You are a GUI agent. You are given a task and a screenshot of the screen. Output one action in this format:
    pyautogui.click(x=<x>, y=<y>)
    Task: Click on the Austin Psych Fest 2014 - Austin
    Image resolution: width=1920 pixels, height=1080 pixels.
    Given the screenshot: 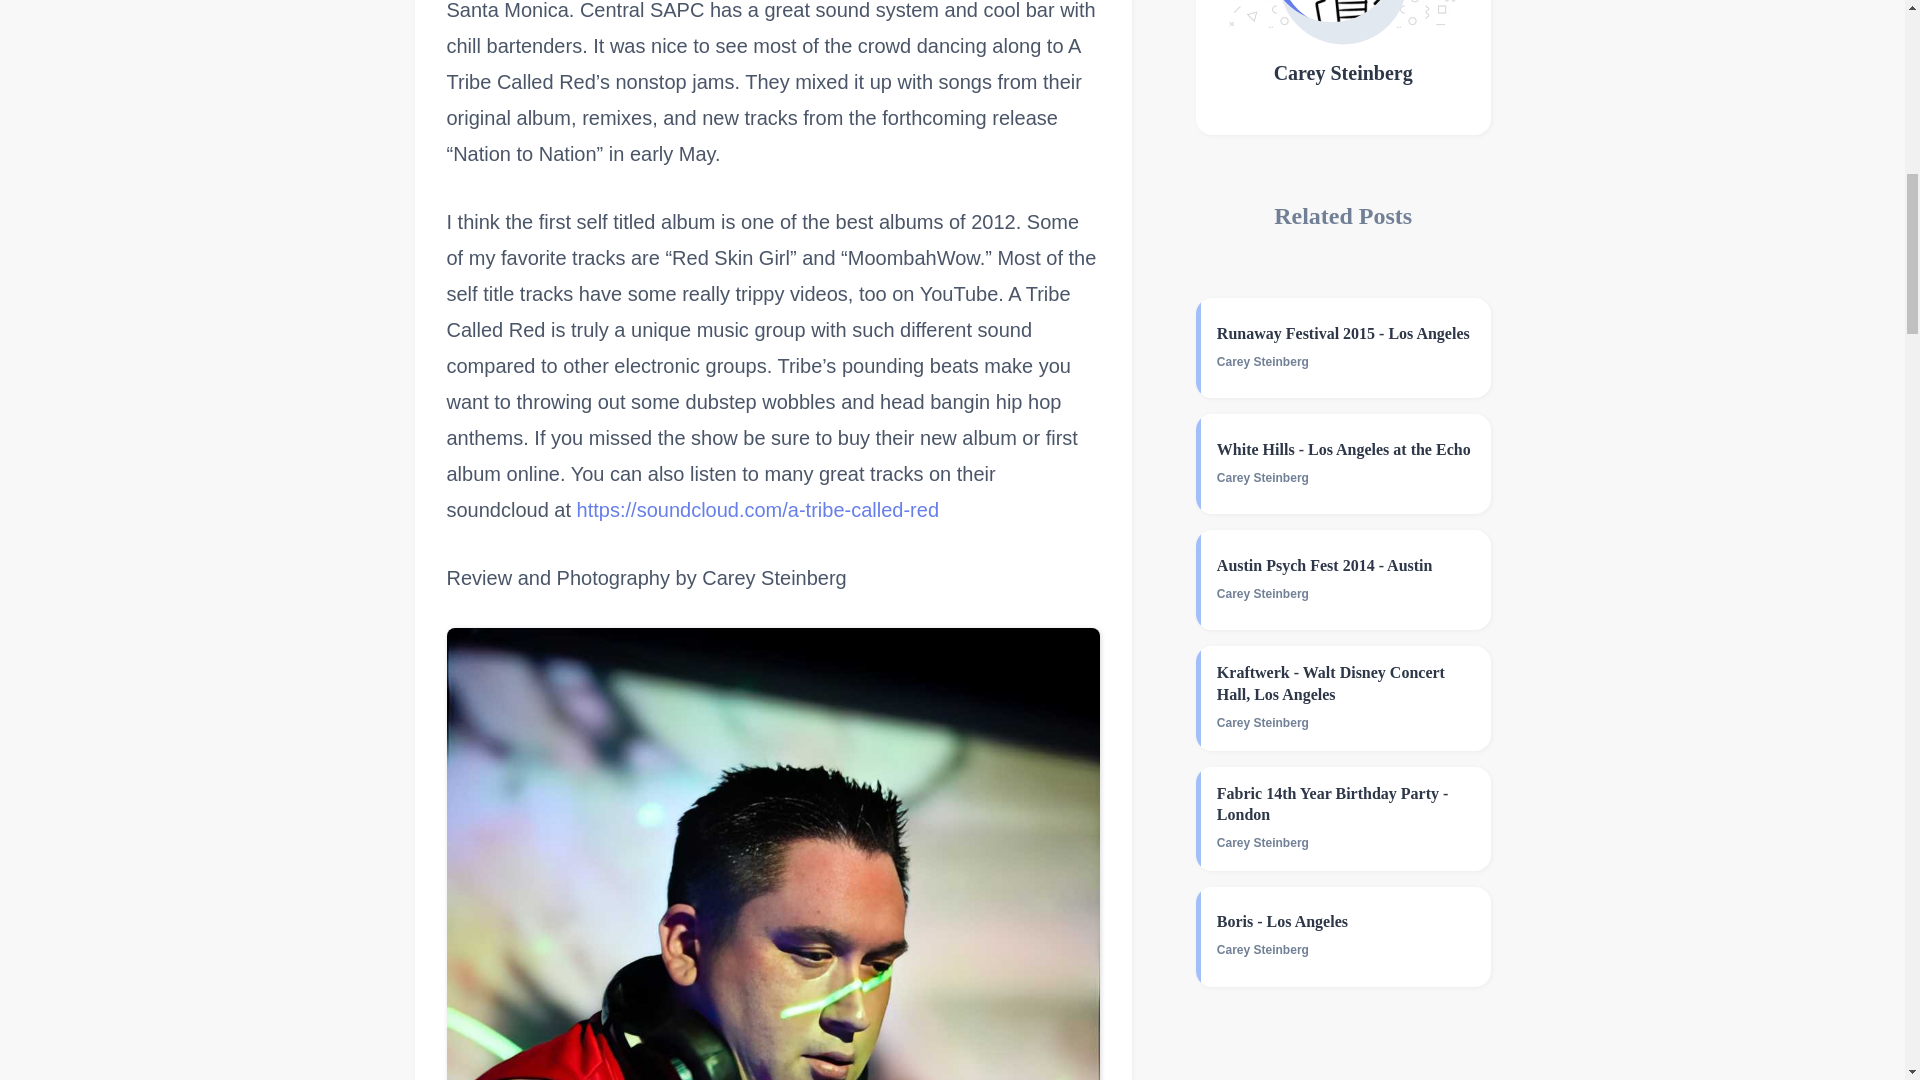 What is the action you would take?
    pyautogui.click(x=1346, y=565)
    